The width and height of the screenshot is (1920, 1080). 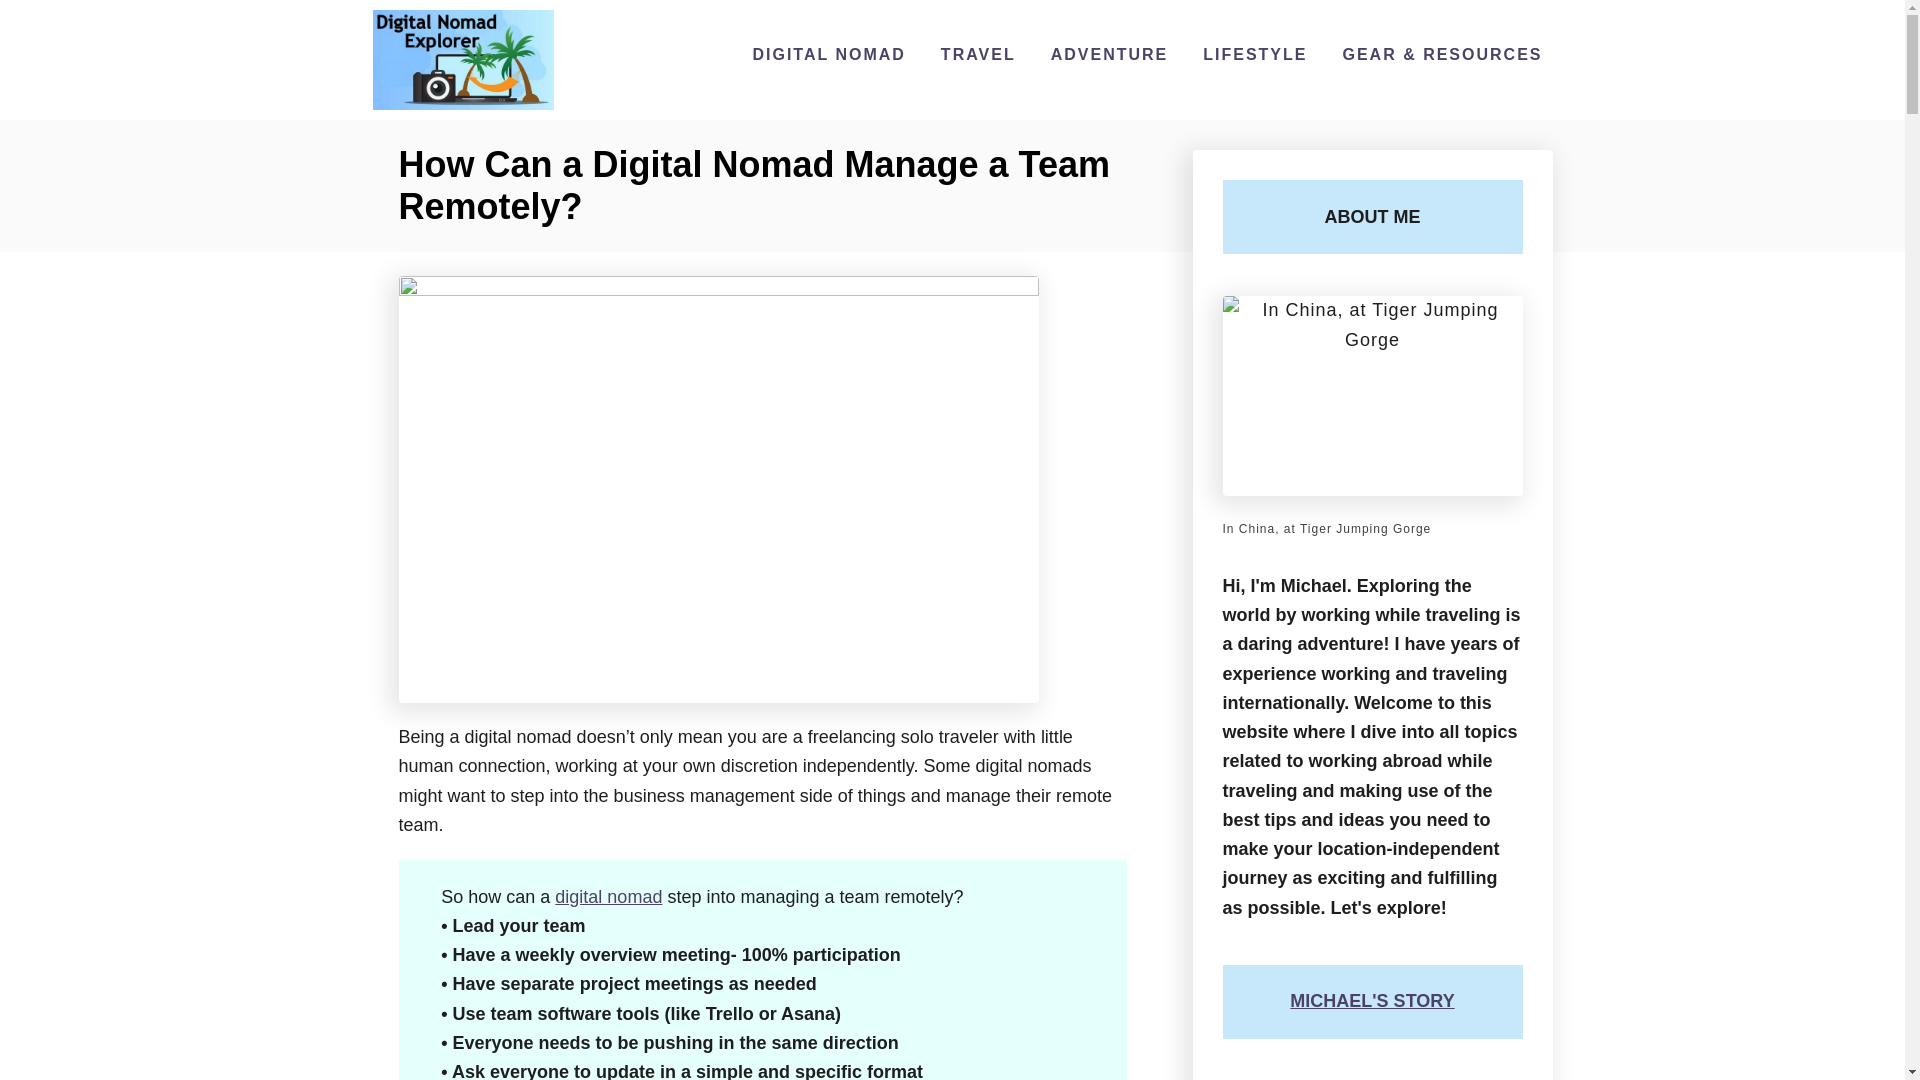 What do you see at coordinates (1372, 1000) in the screenshot?
I see `MICHAEL'S STORY` at bounding box center [1372, 1000].